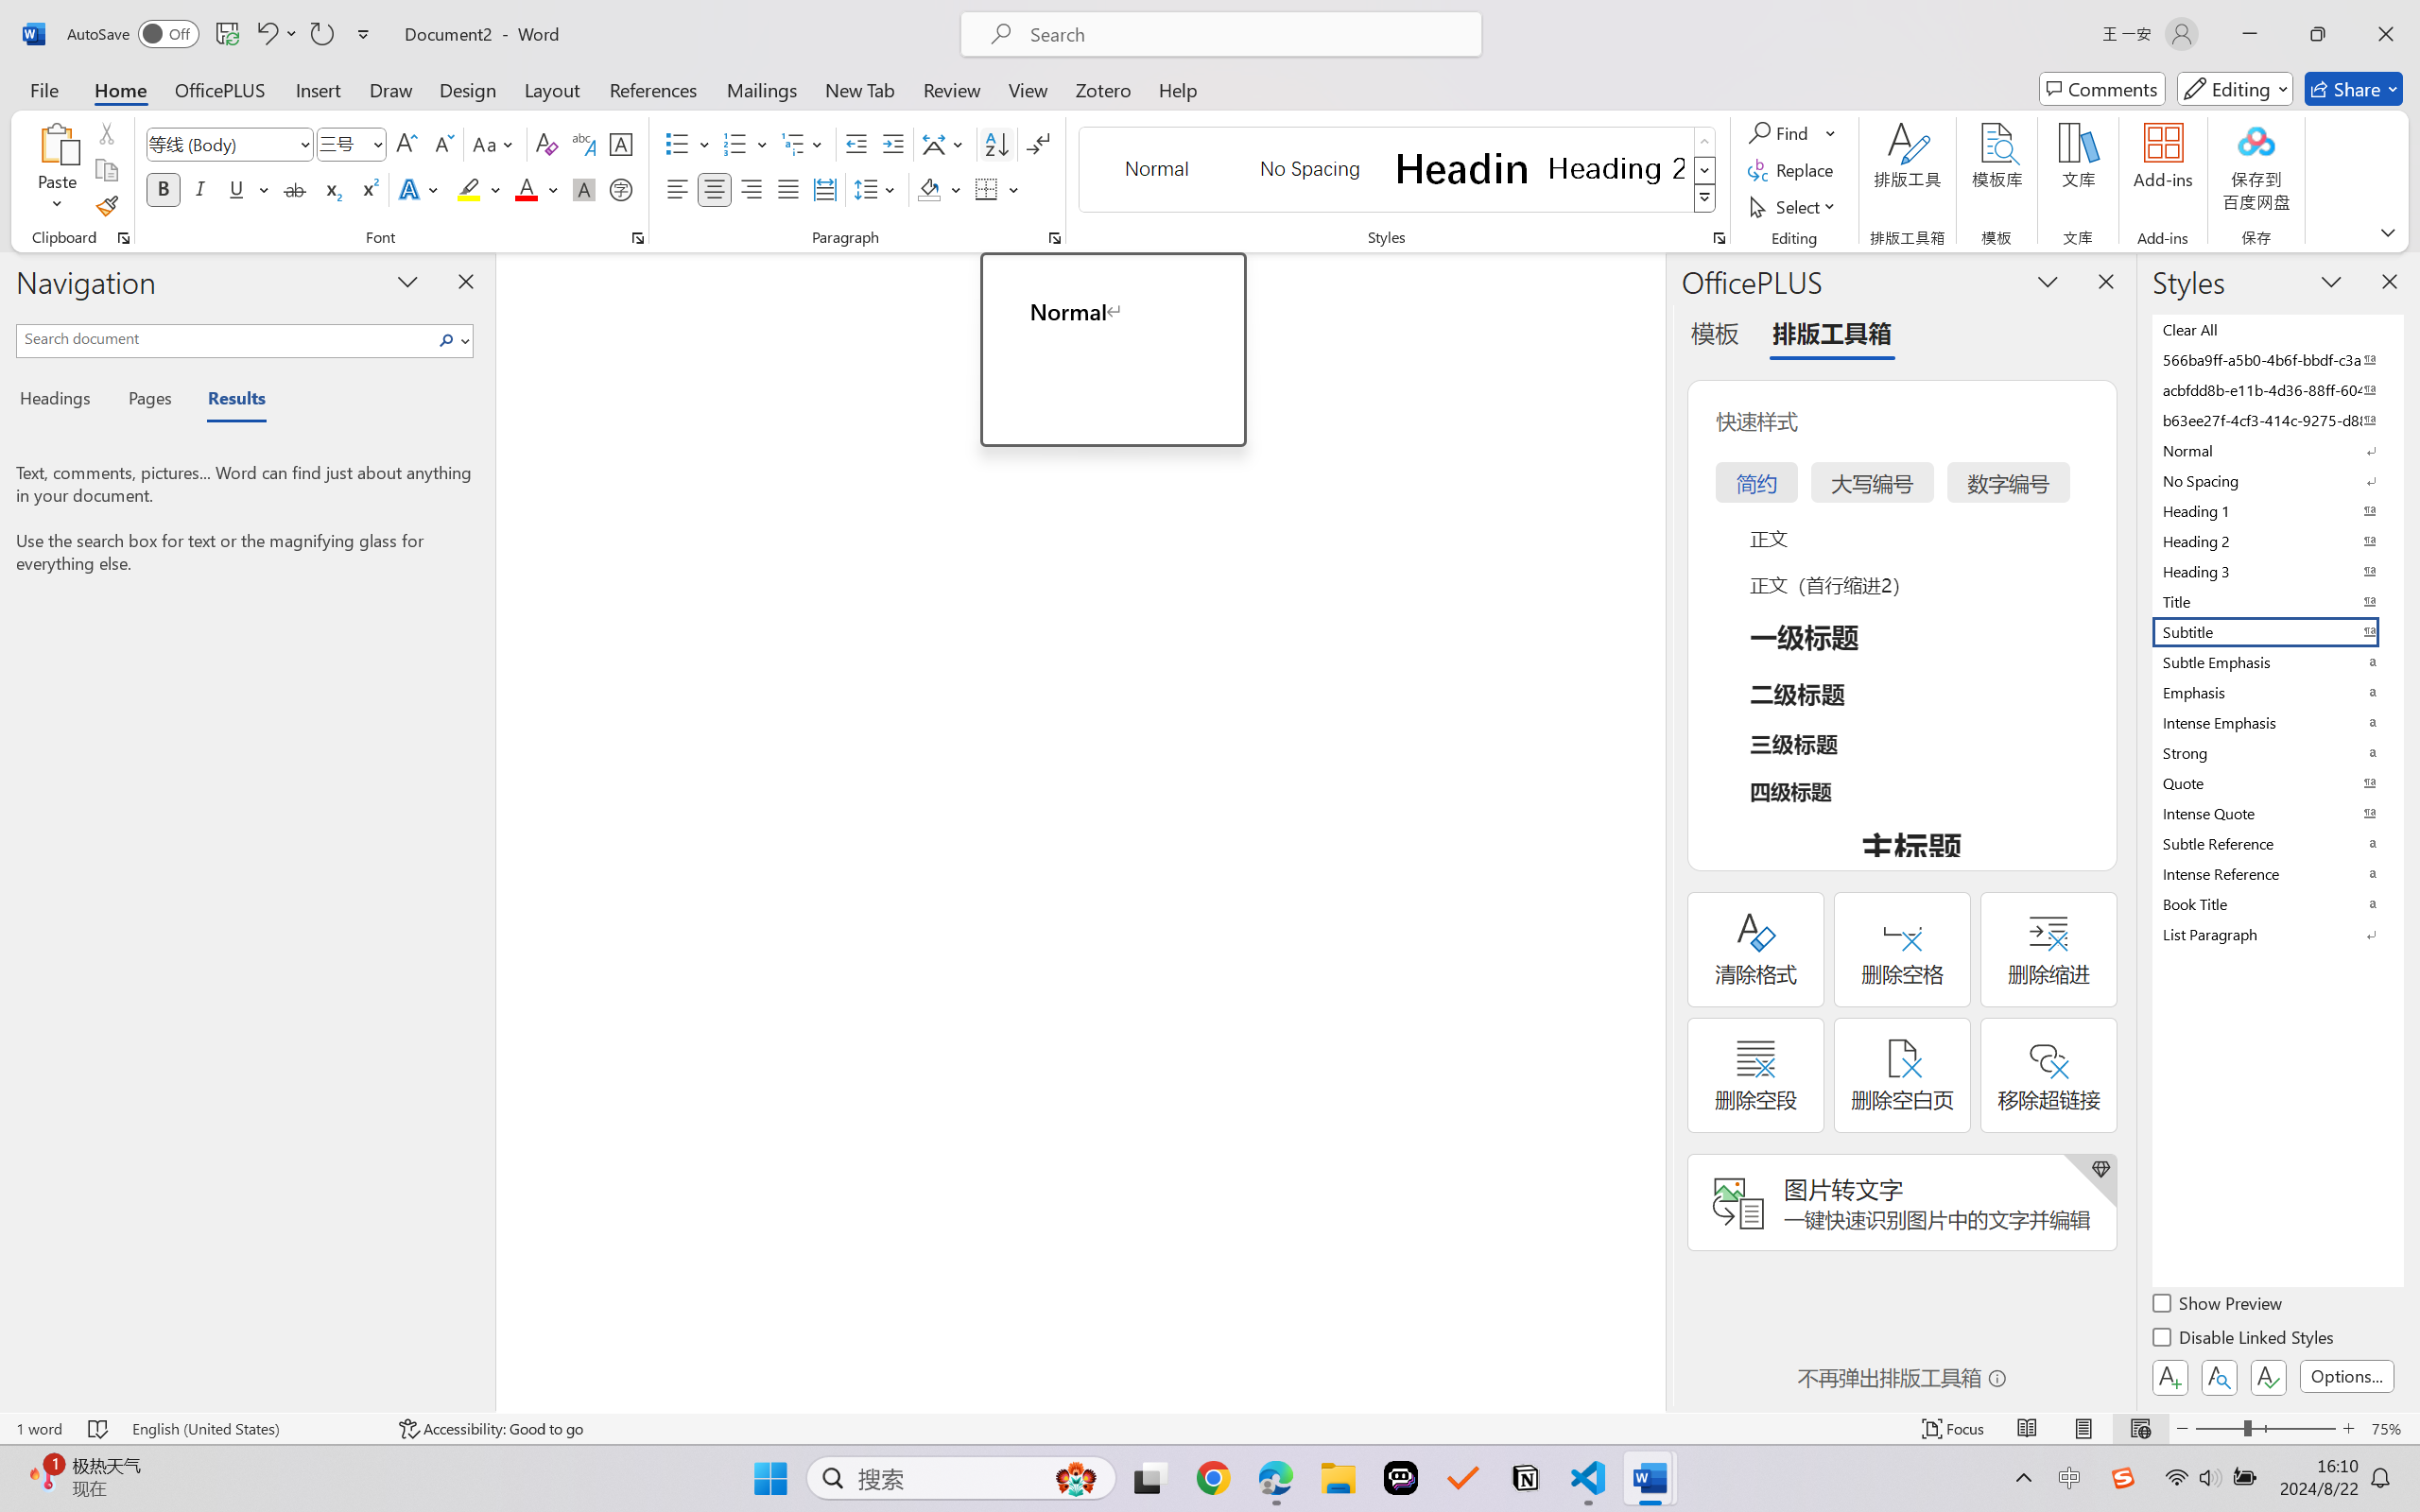 The image size is (2420, 1512). Describe the element at coordinates (654, 89) in the screenshot. I see `References` at that location.